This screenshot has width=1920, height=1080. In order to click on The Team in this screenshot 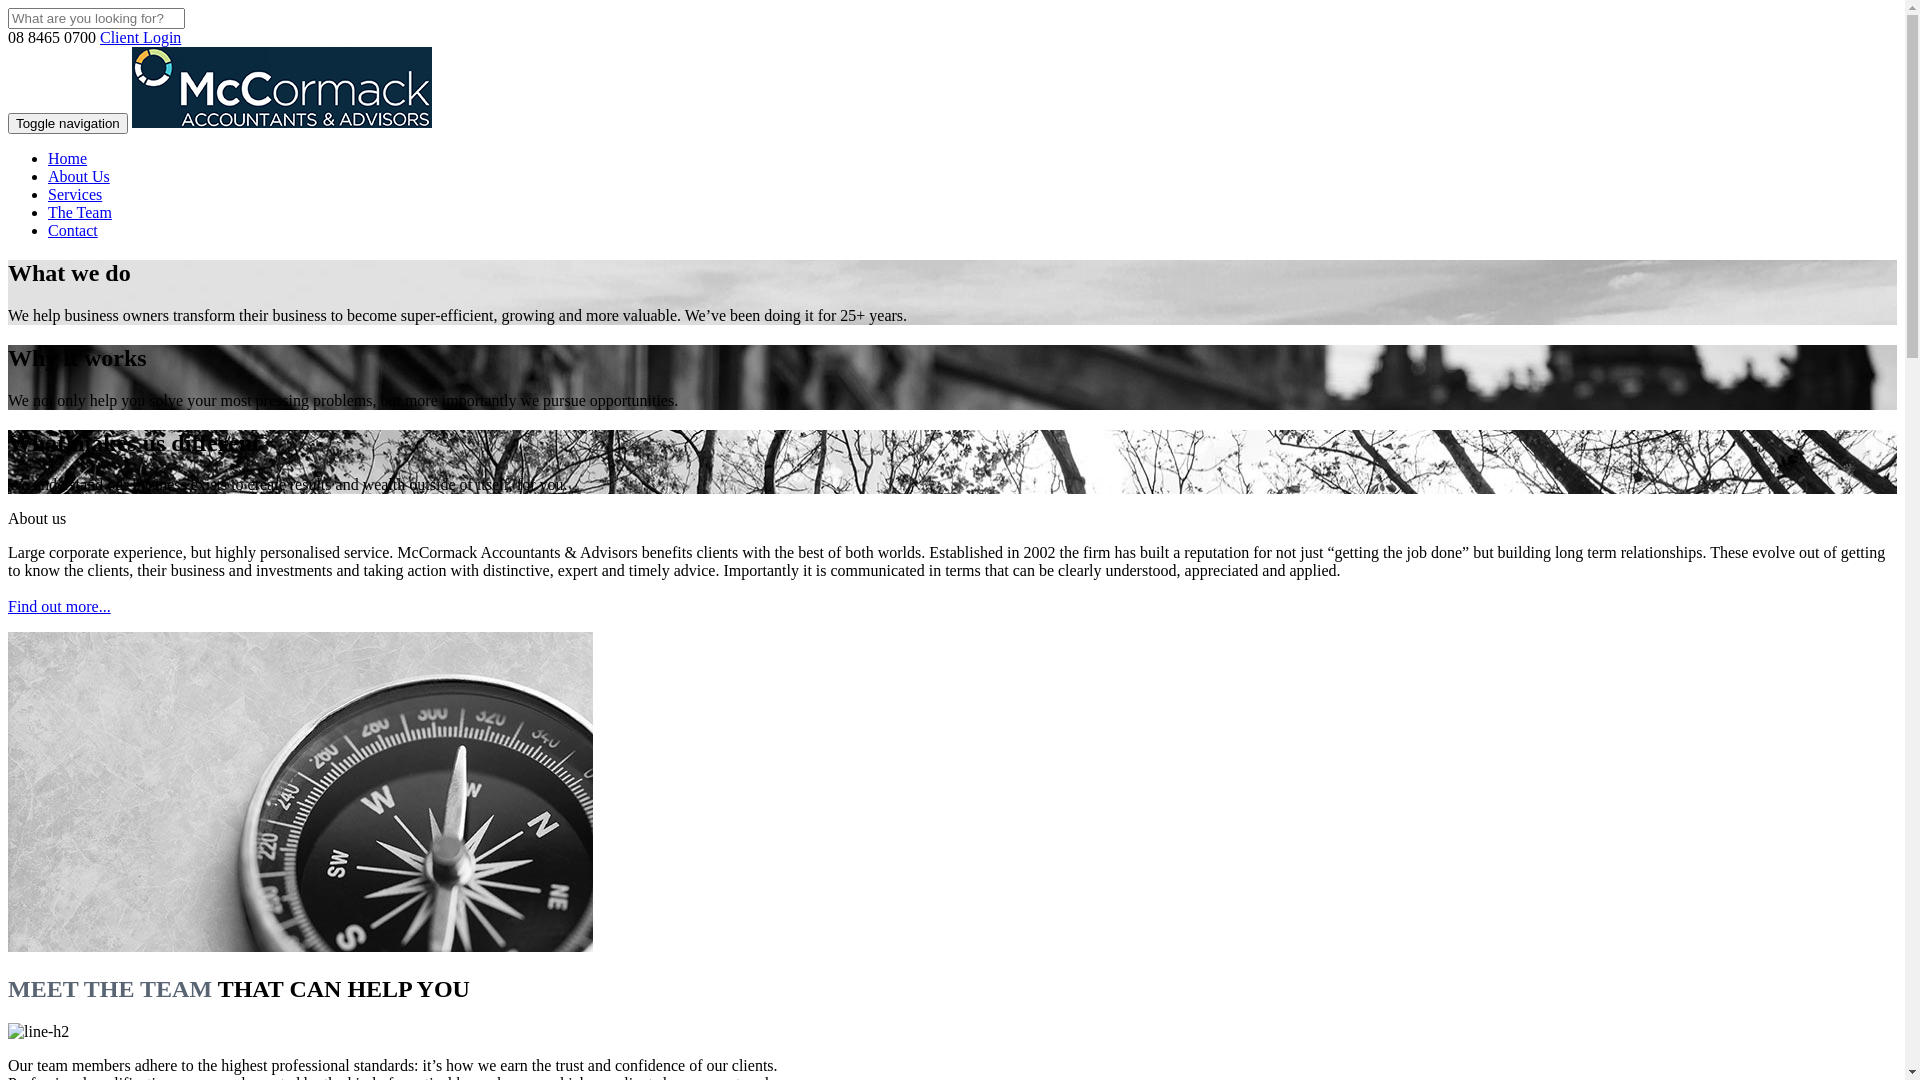, I will do `click(80, 212)`.